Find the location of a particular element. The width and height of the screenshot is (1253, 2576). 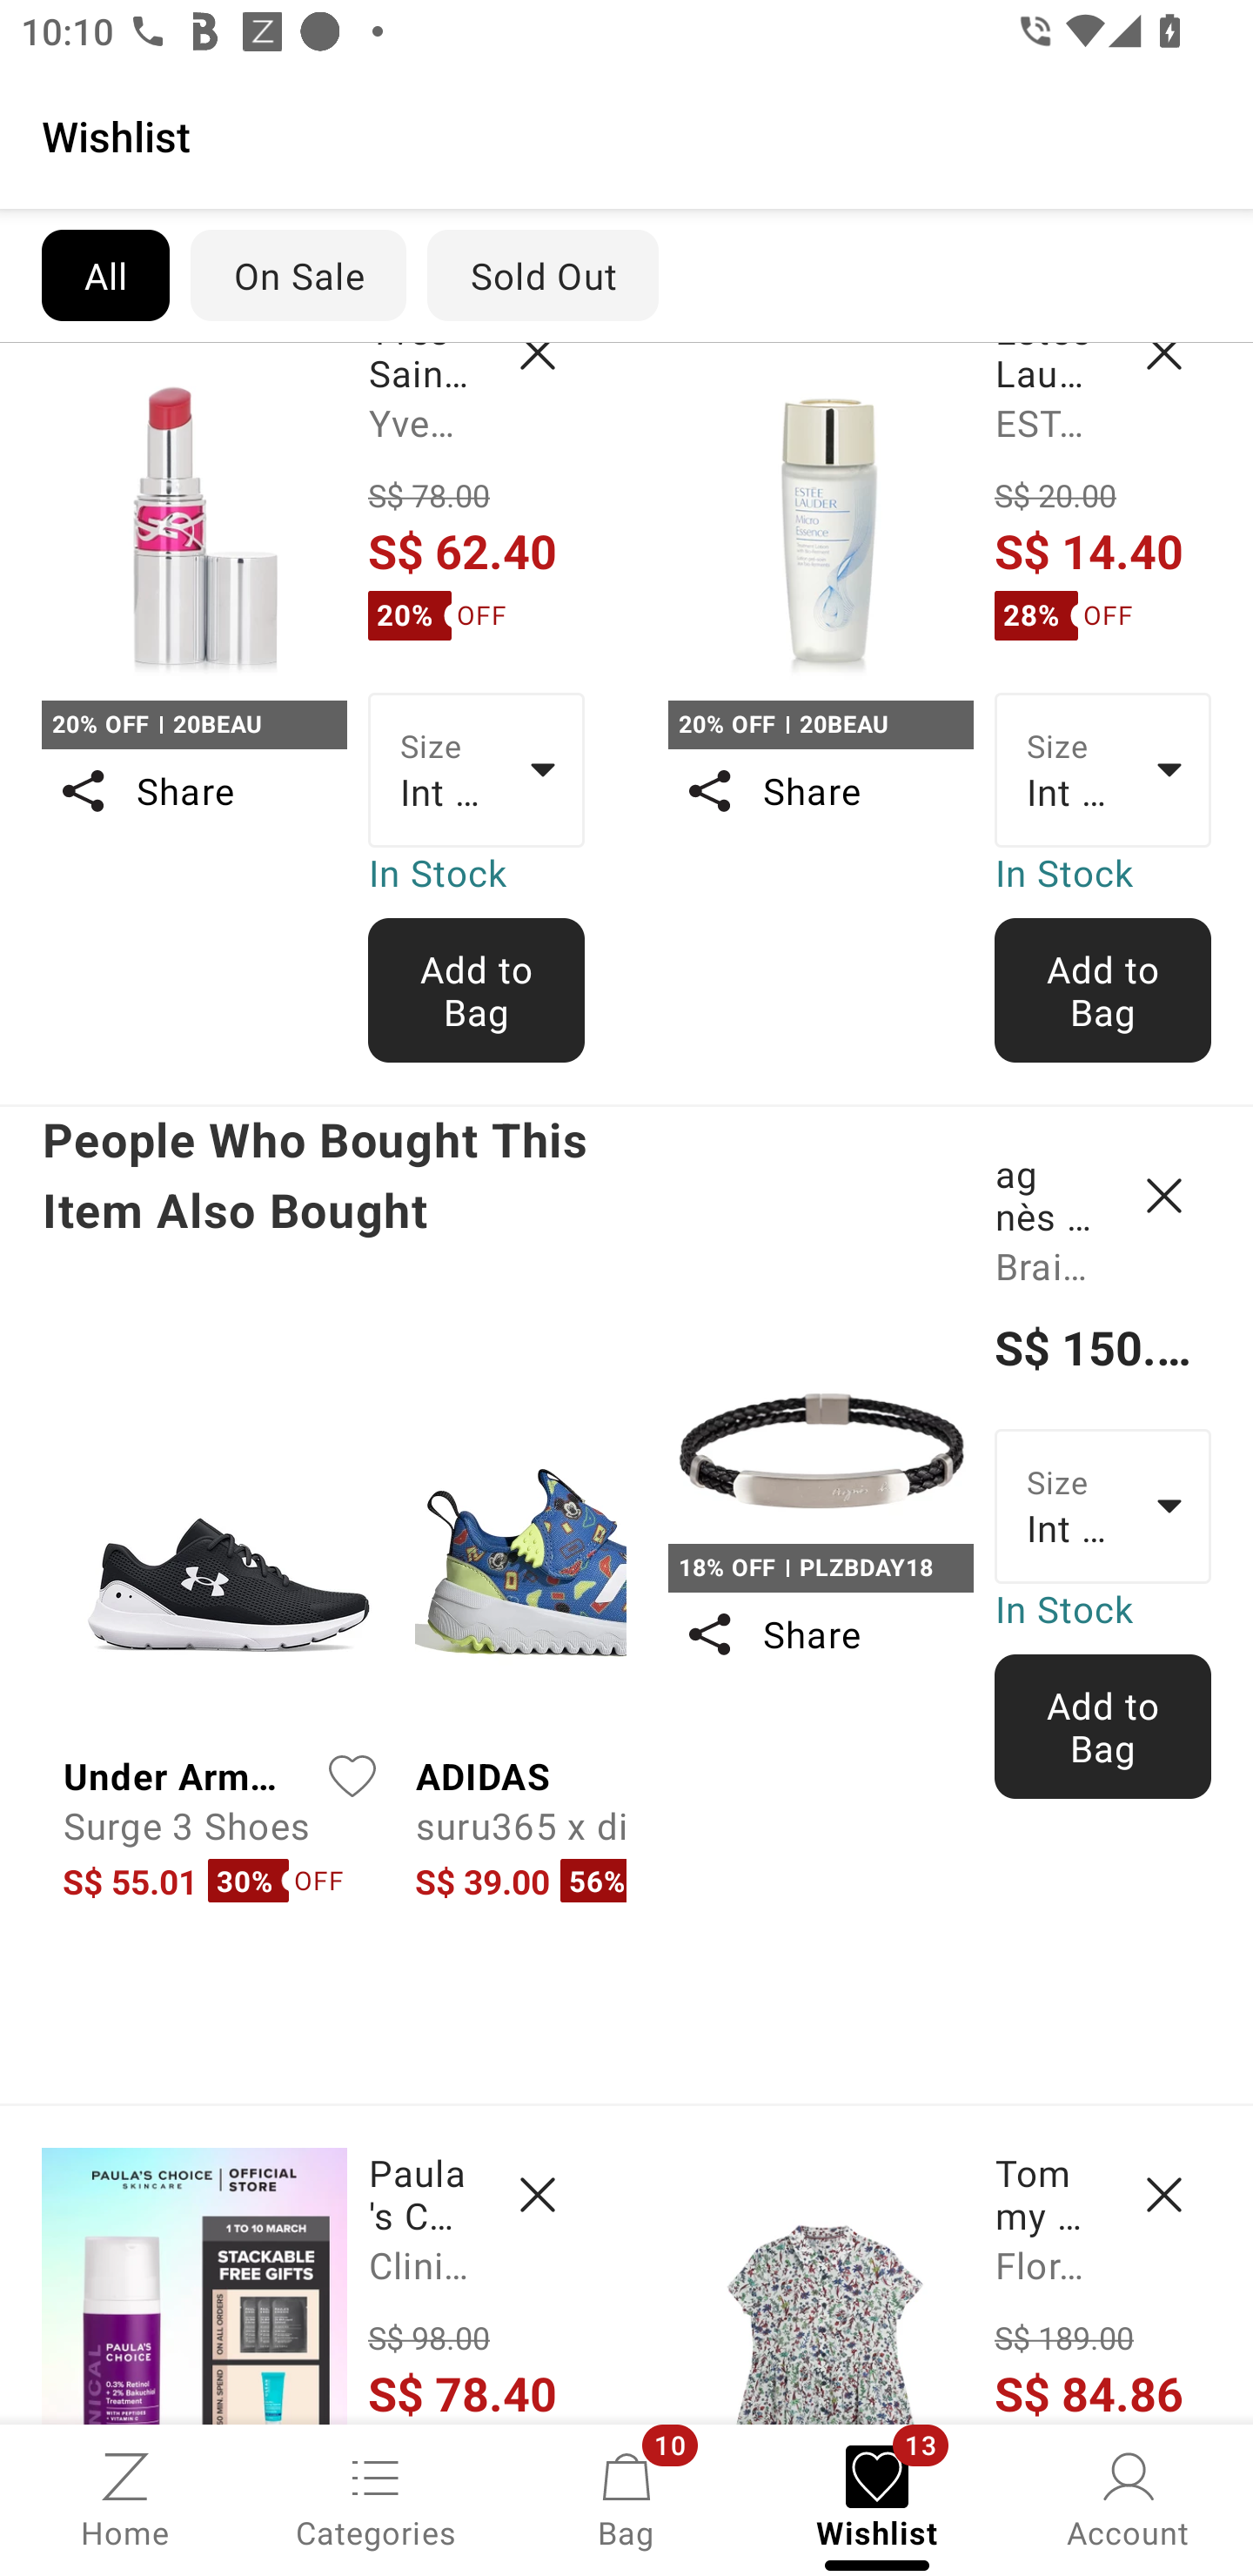

Wishlist is located at coordinates (626, 135).